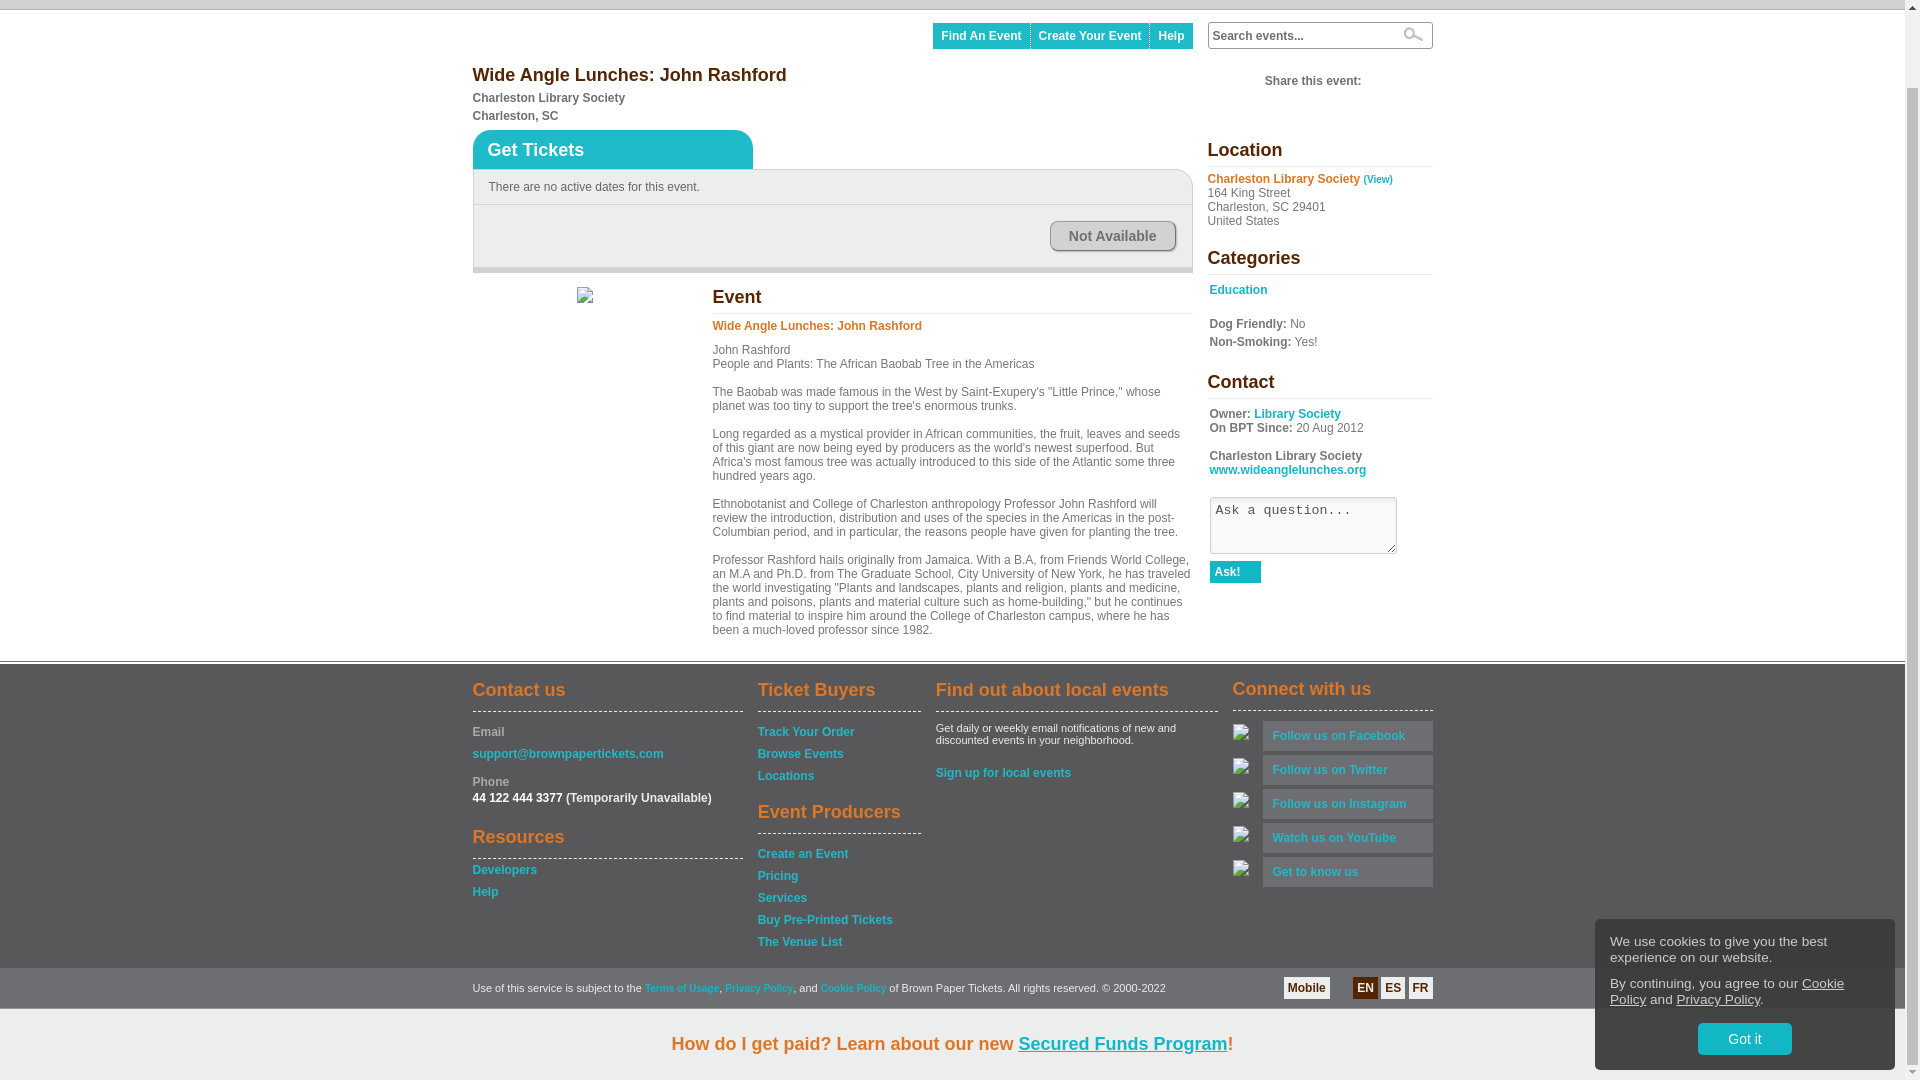 This screenshot has height=1080, width=1920. What do you see at coordinates (606, 892) in the screenshot?
I see `Help` at bounding box center [606, 892].